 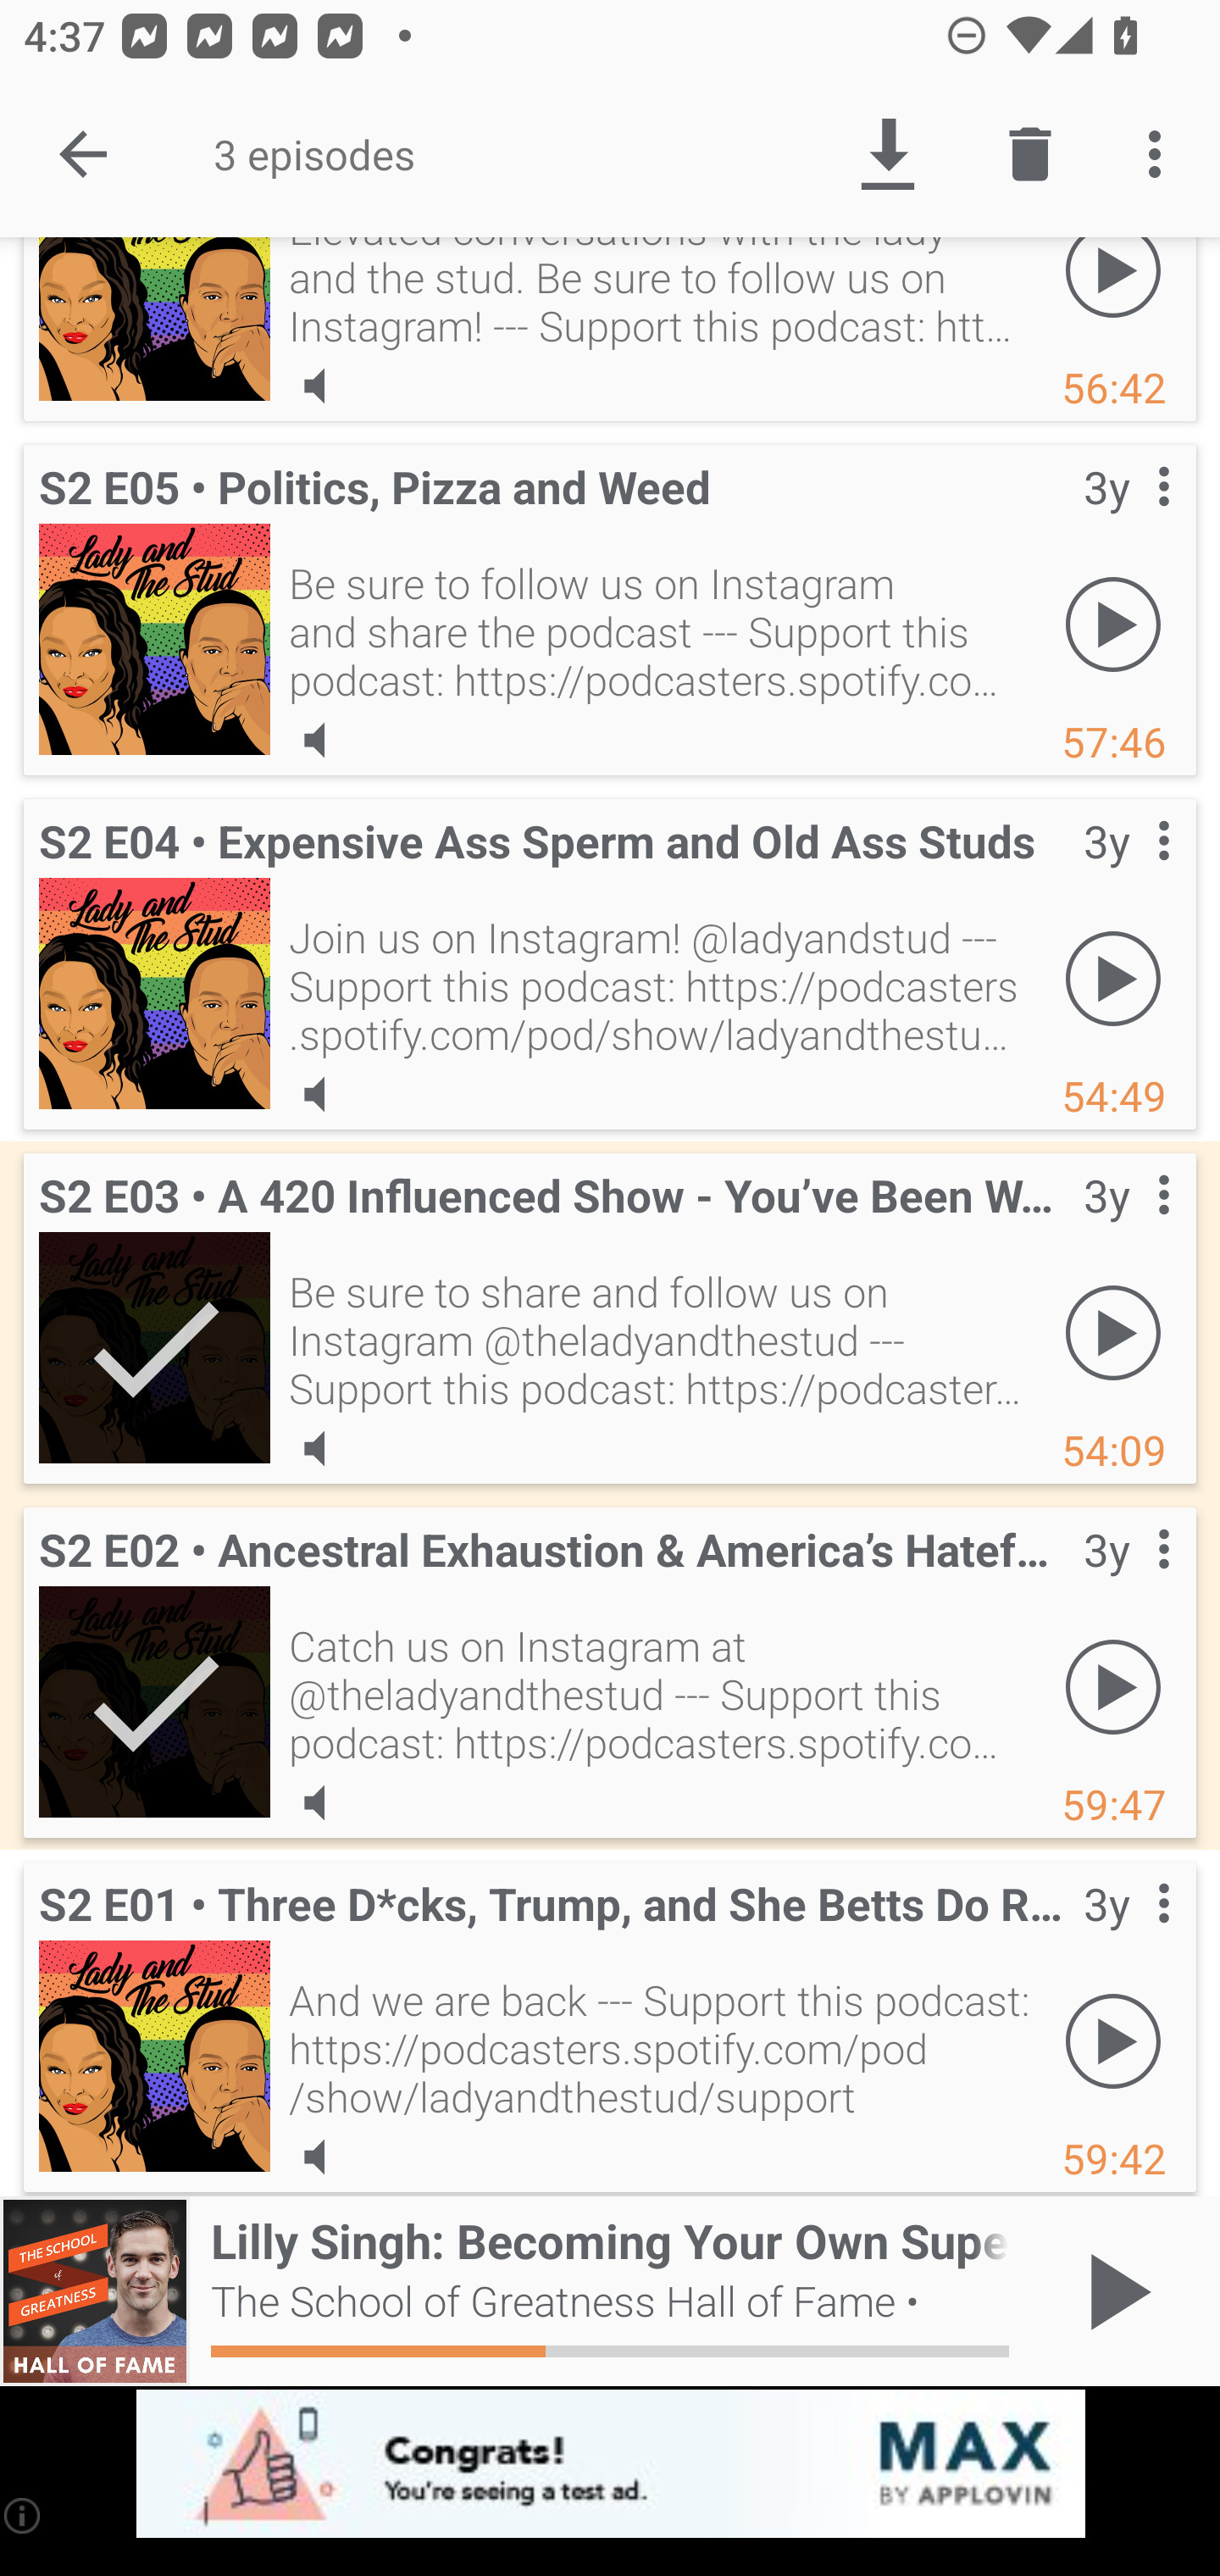 I want to click on app-monetization, so click(x=610, y=2465).